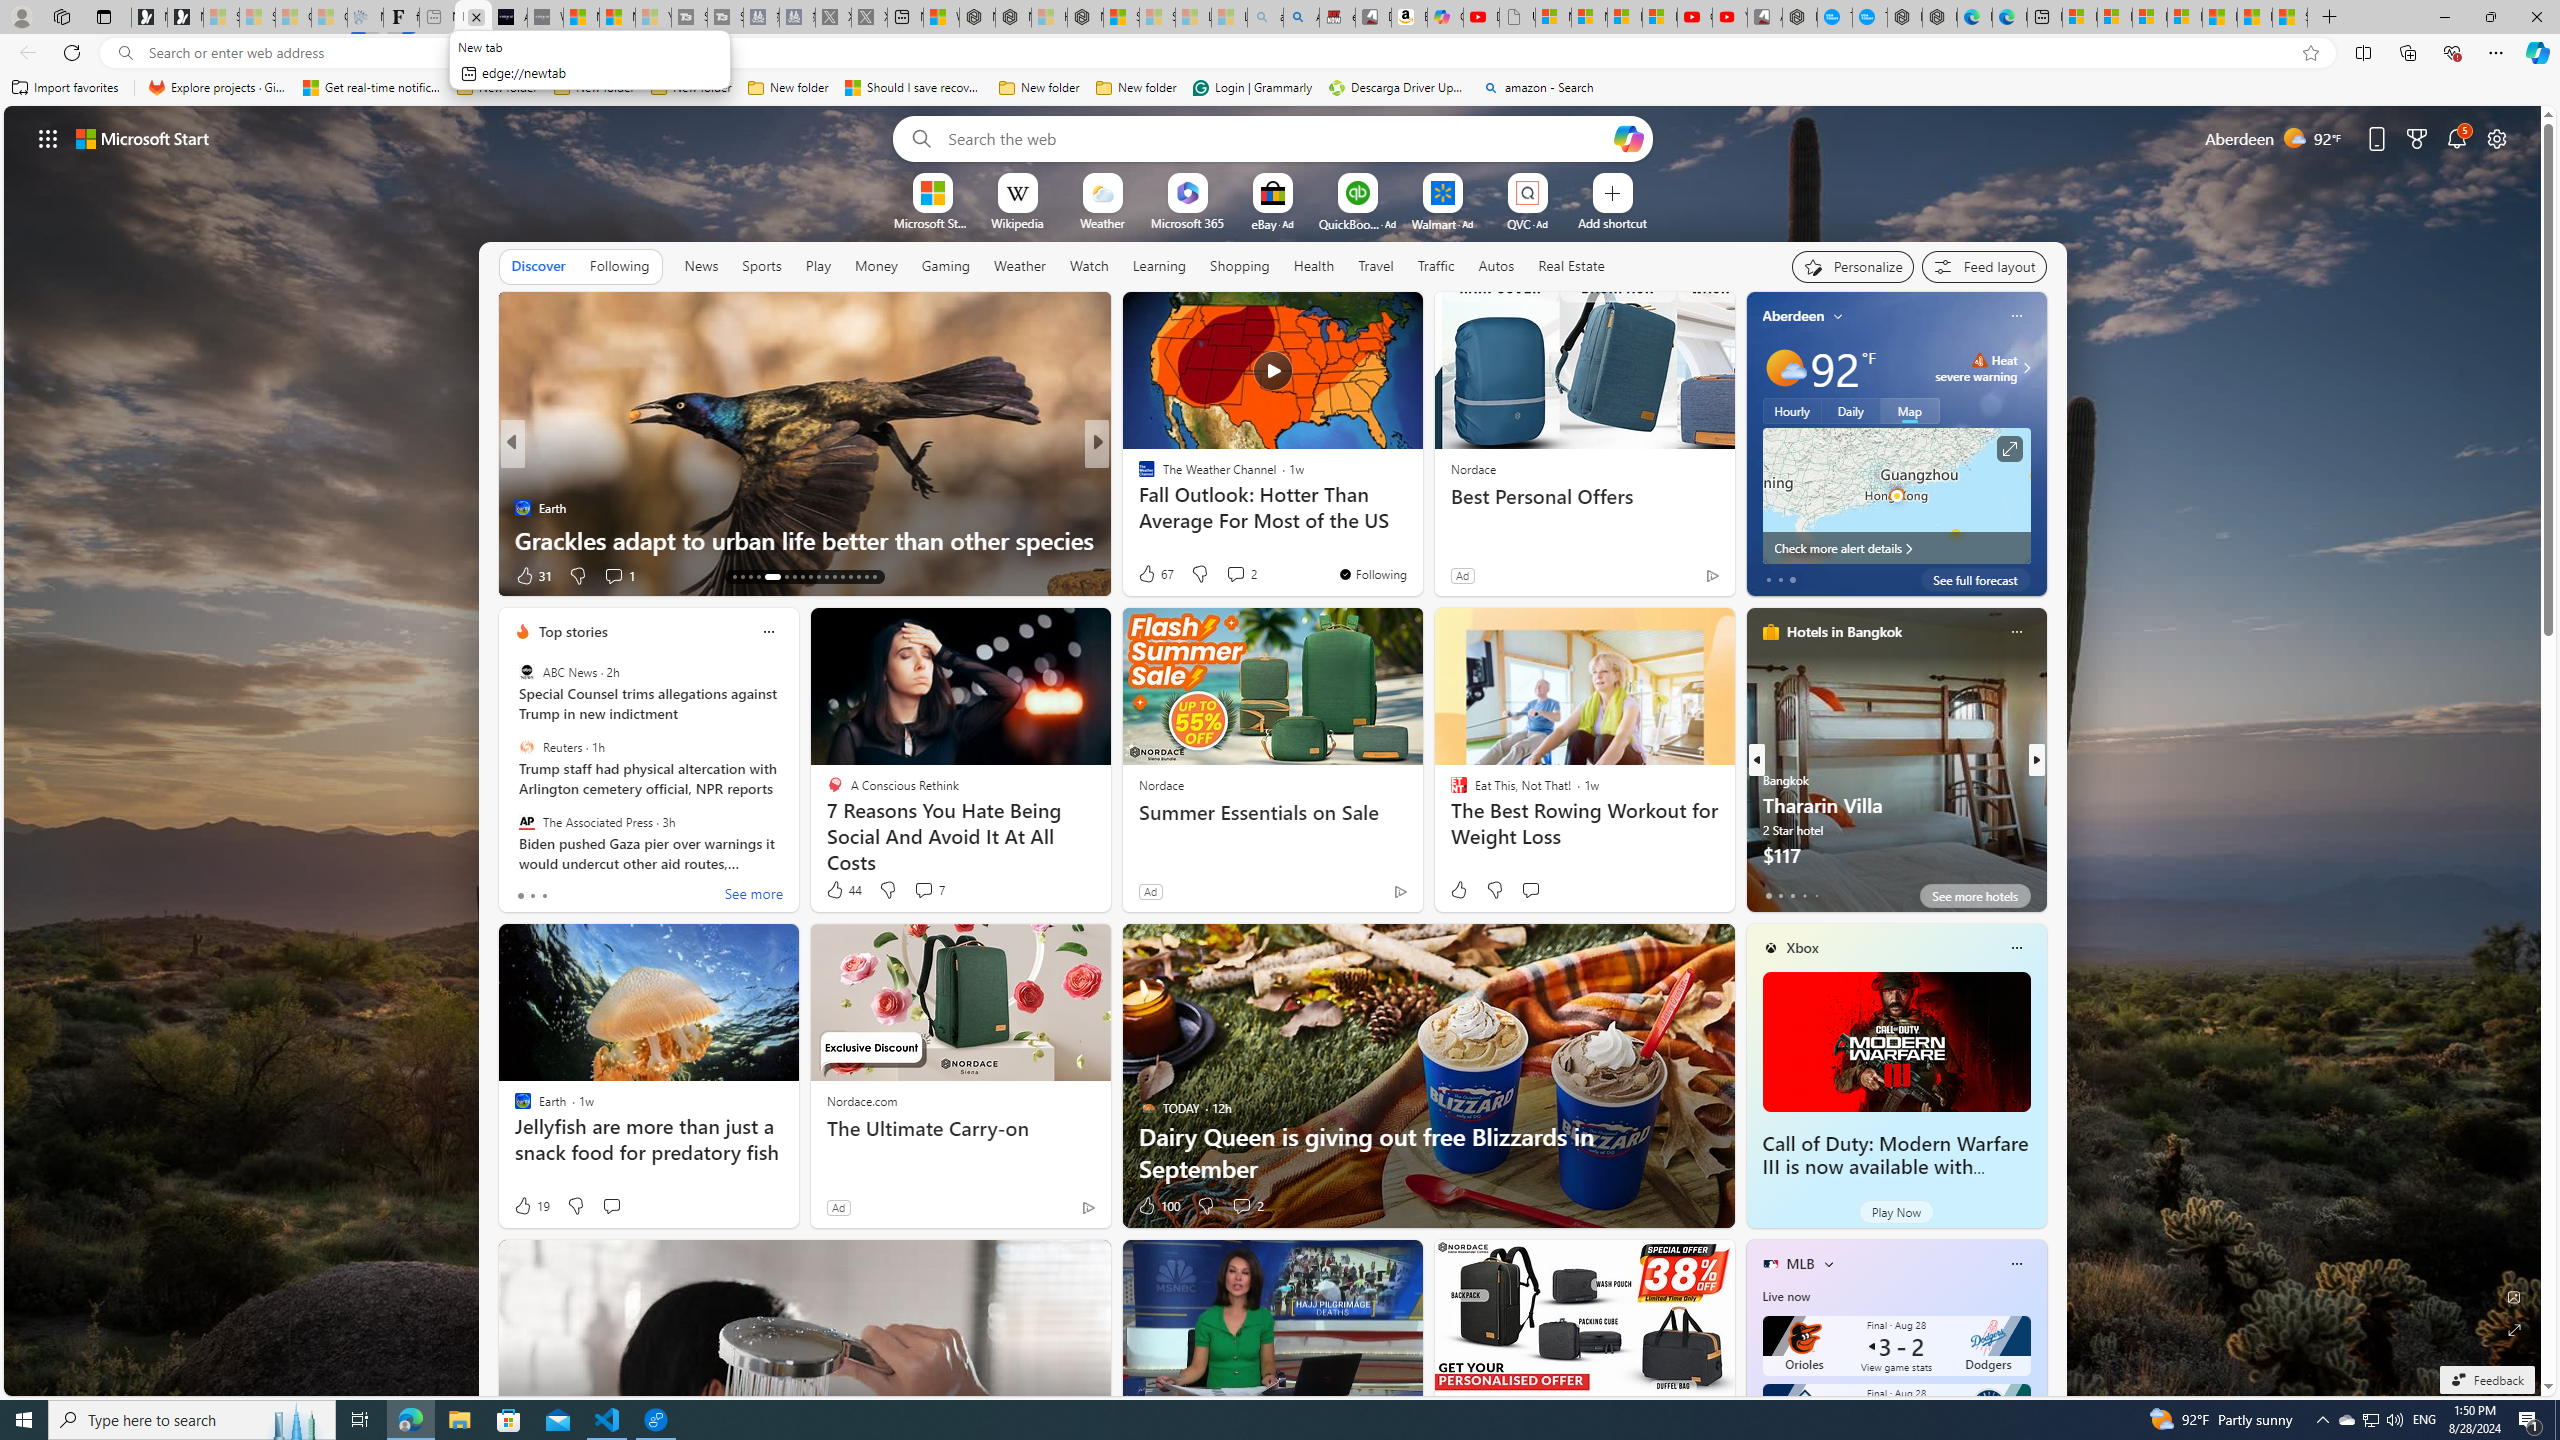  What do you see at coordinates (1313, 265) in the screenshot?
I see `Health` at bounding box center [1313, 265].